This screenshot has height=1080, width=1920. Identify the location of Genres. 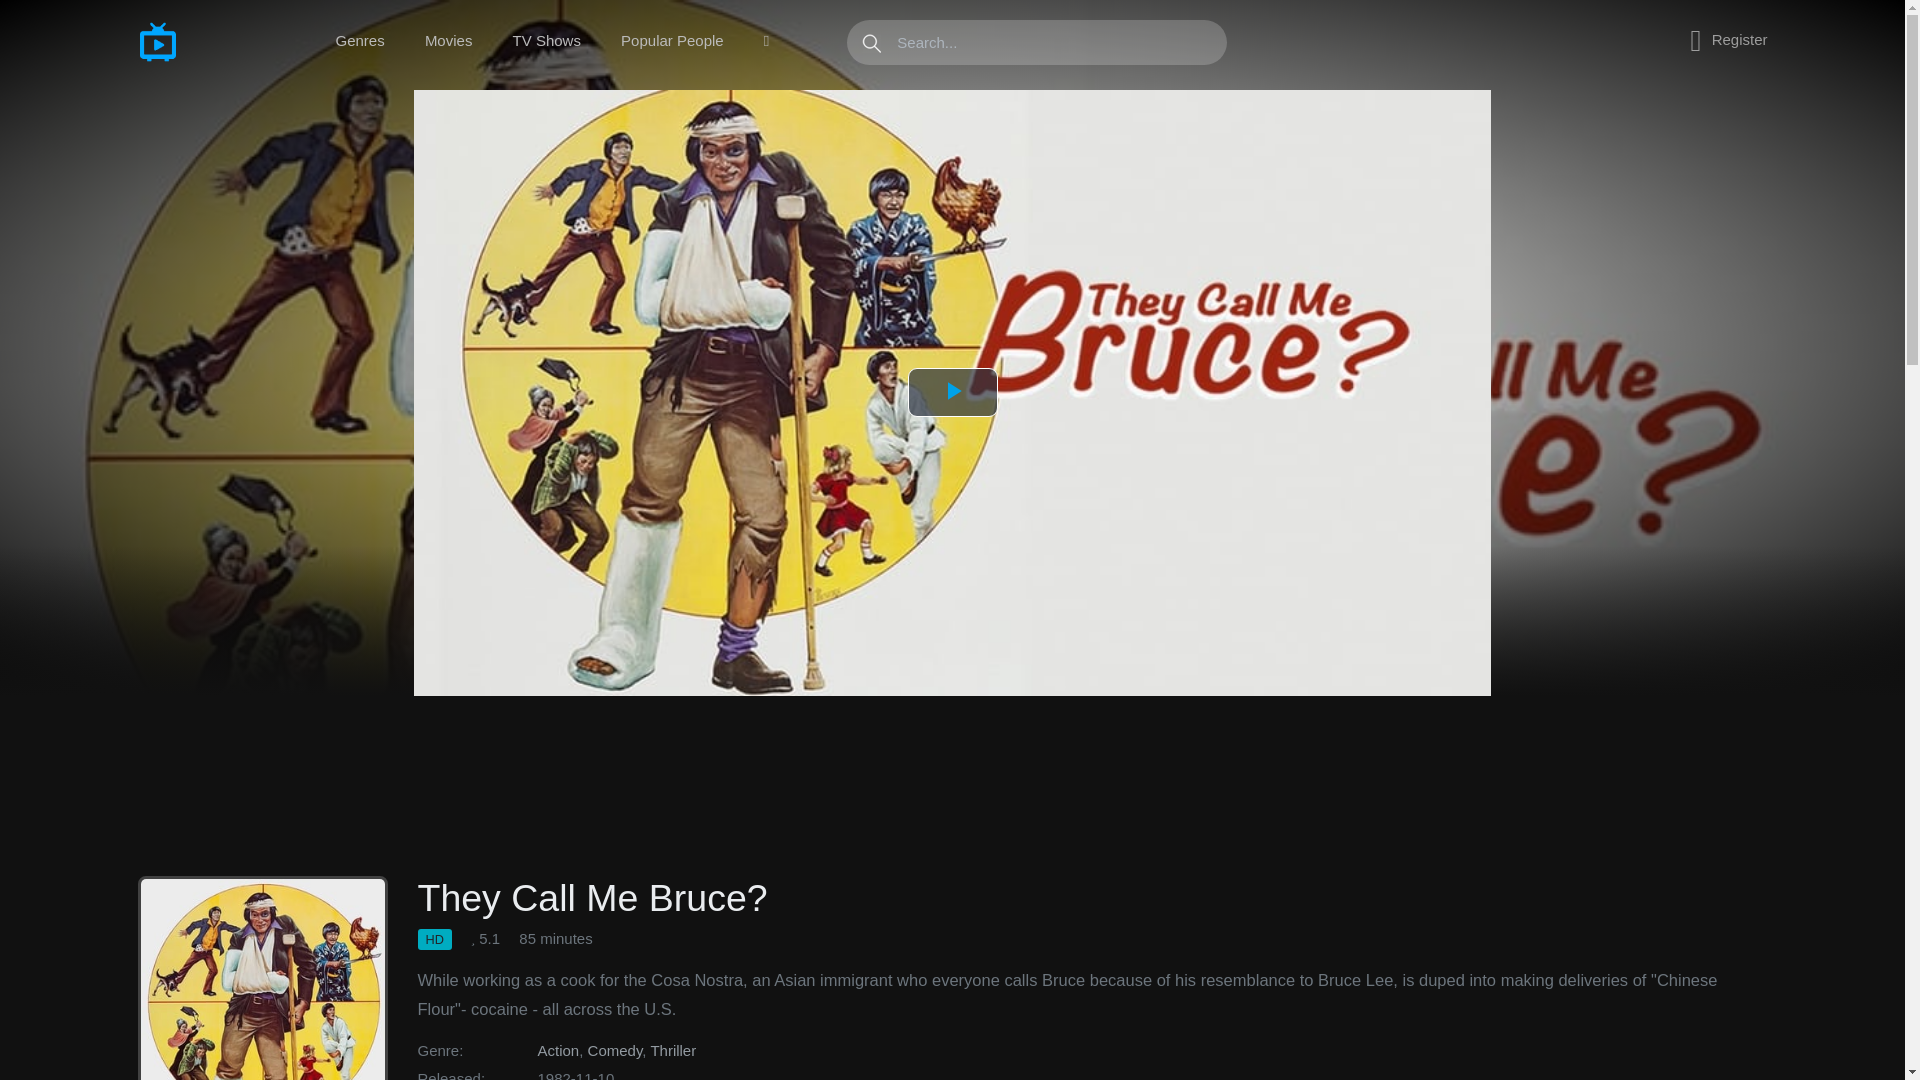
(360, 41).